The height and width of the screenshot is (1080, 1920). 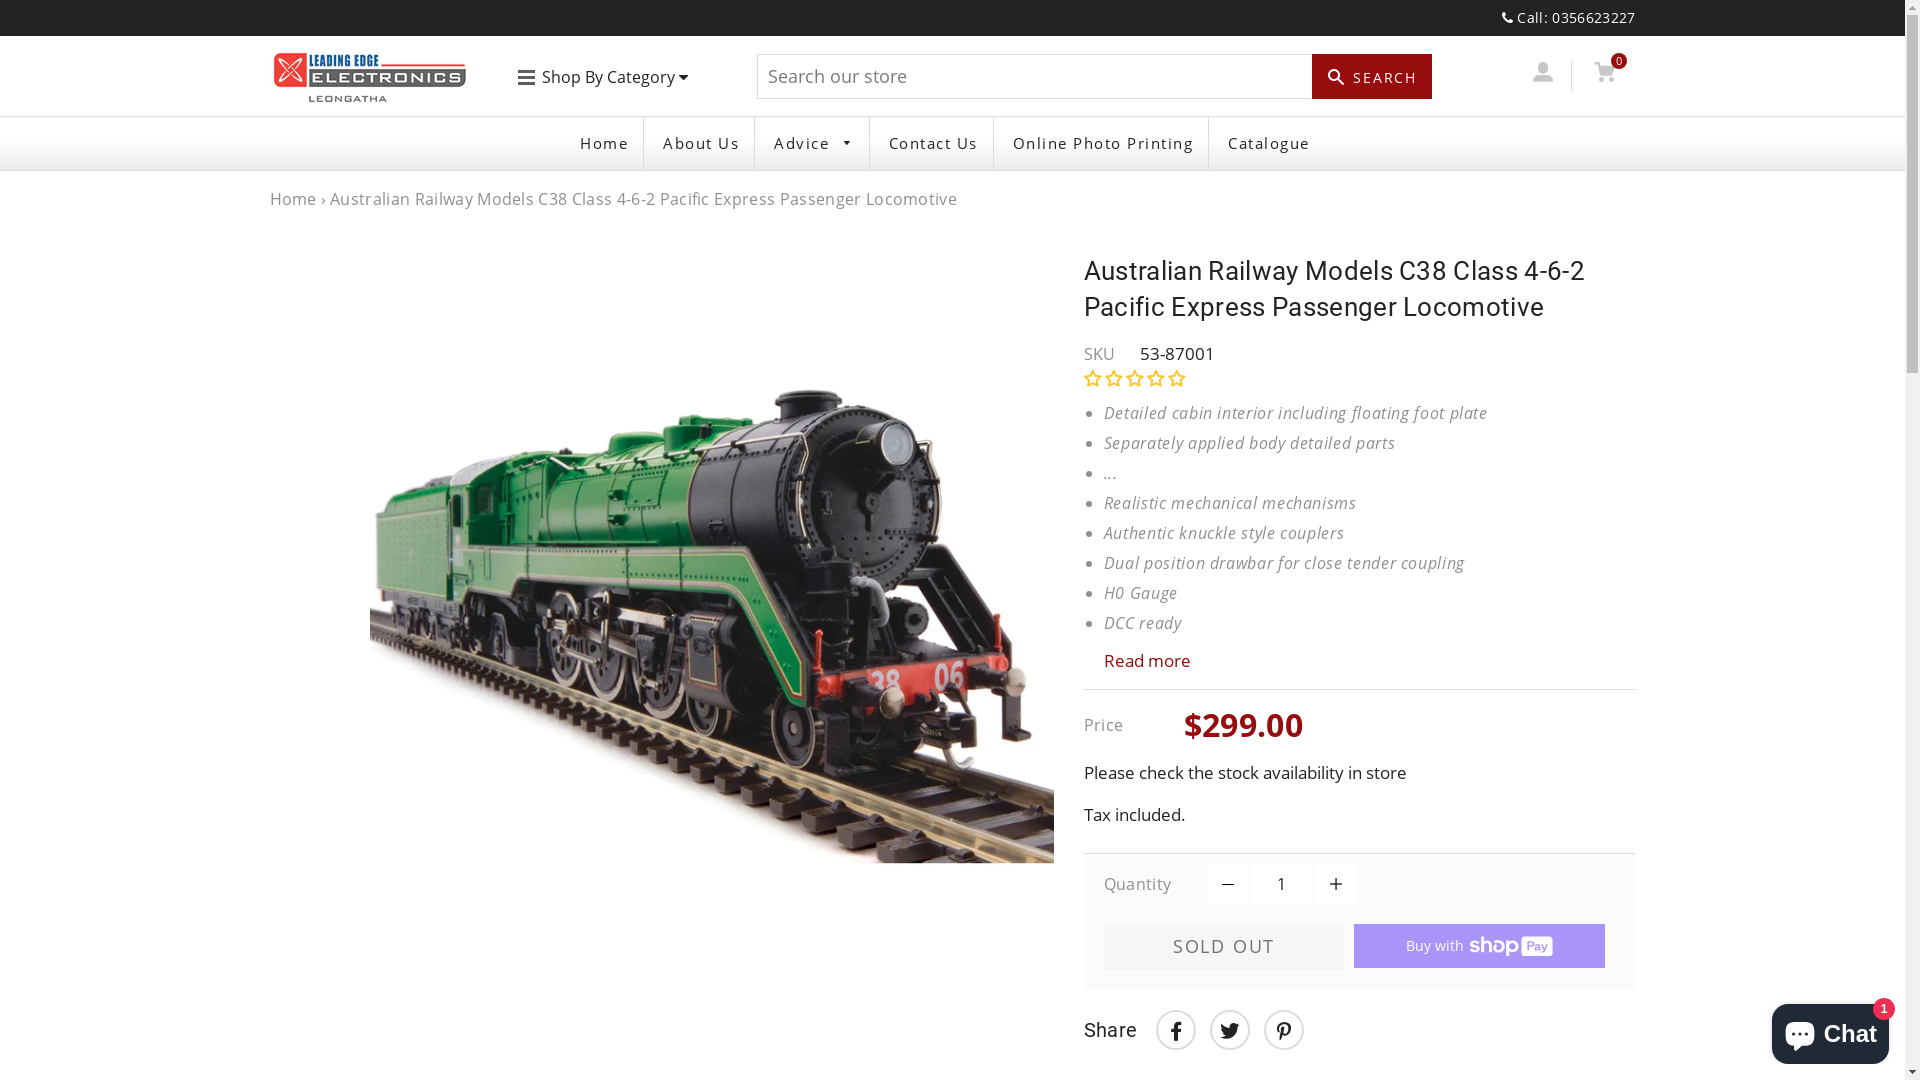 What do you see at coordinates (1544, 76) in the screenshot?
I see `Log In` at bounding box center [1544, 76].